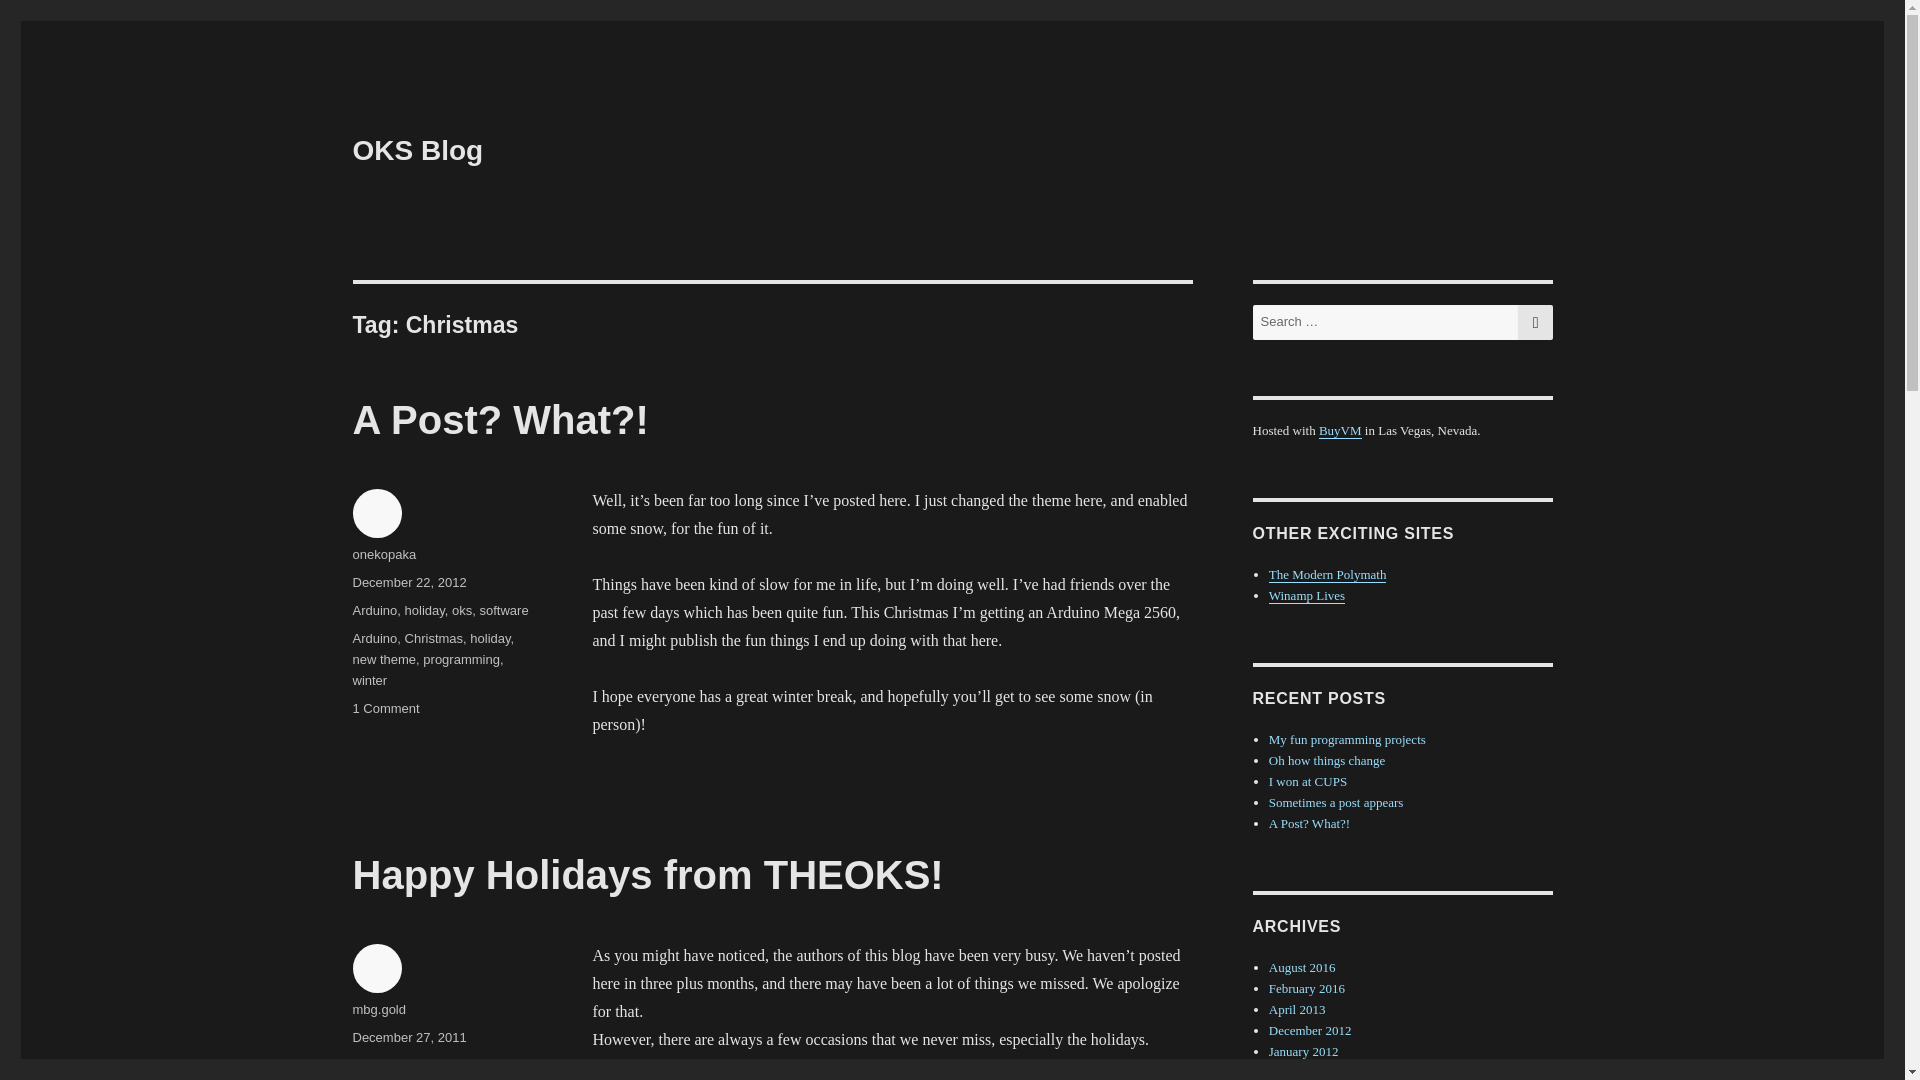 The width and height of the screenshot is (1920, 1080). What do you see at coordinates (384, 708) in the screenshot?
I see `programming` at bounding box center [384, 708].